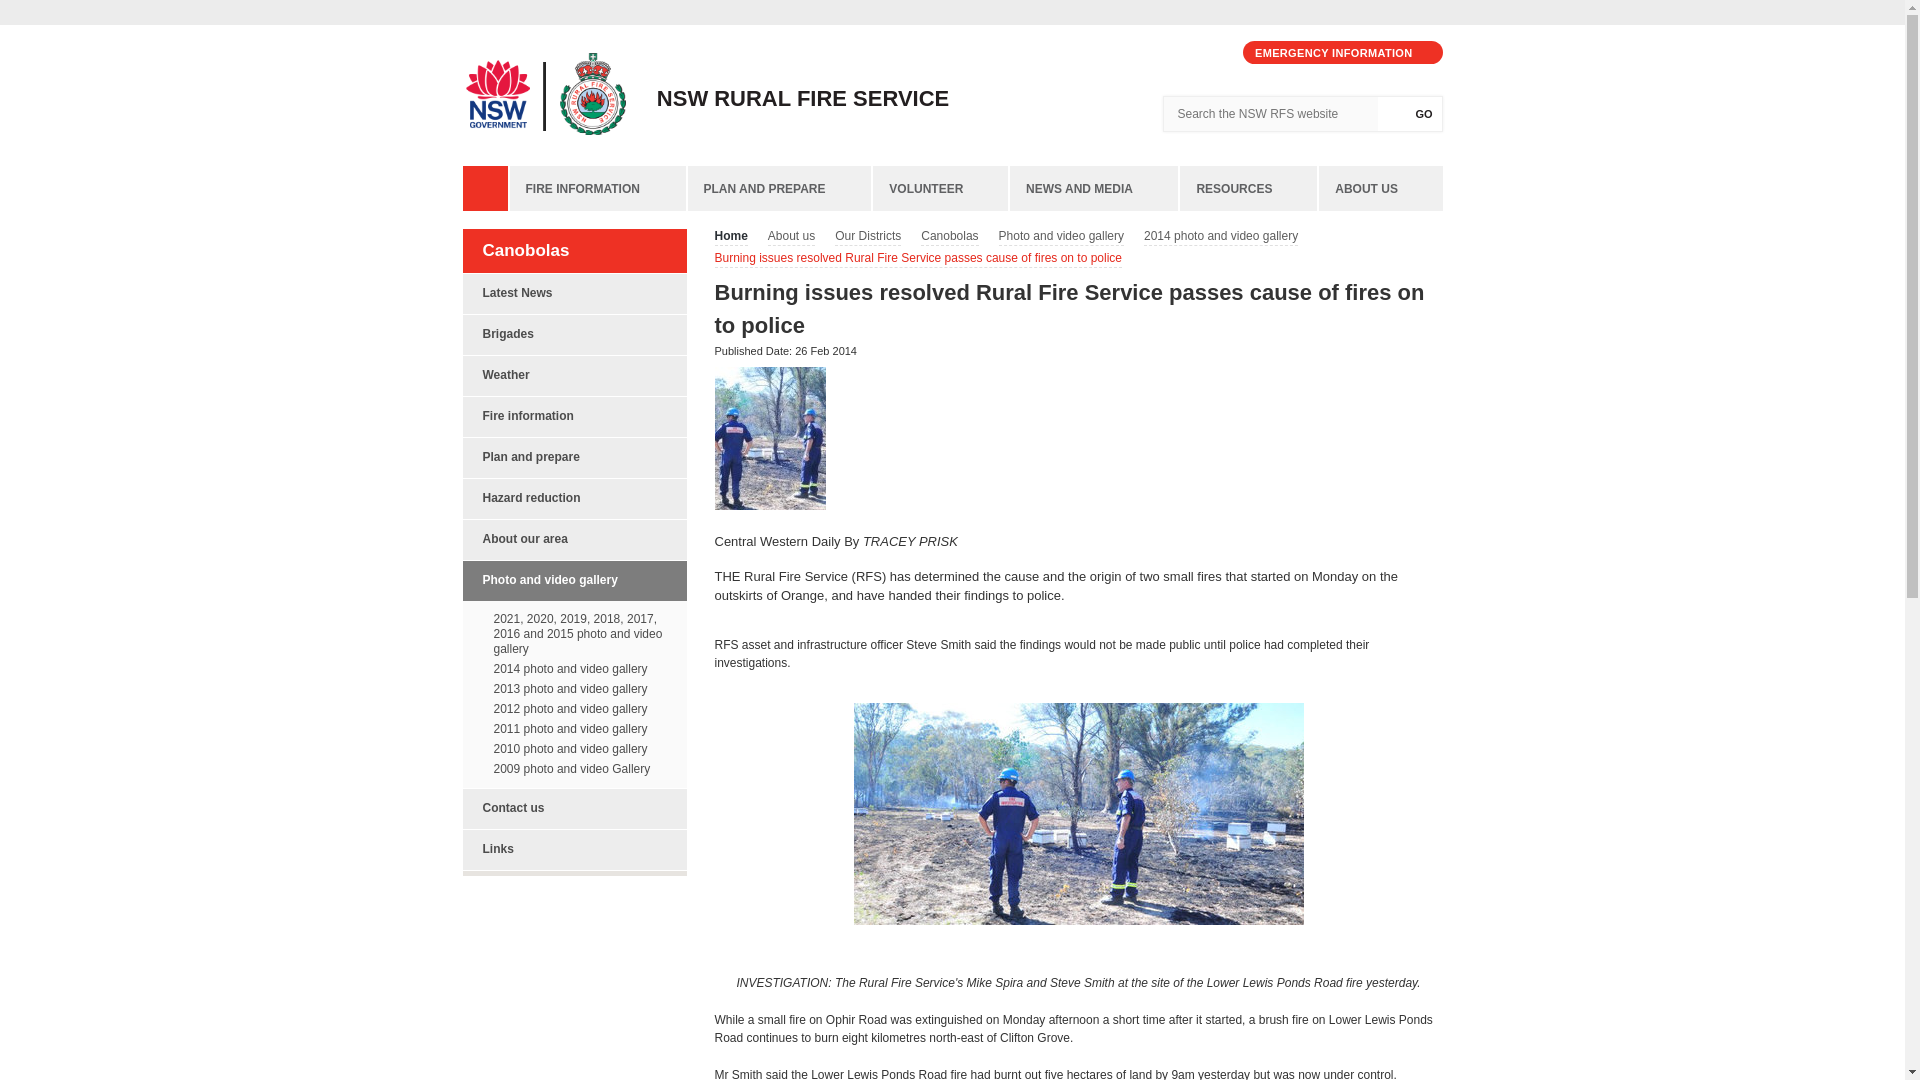  Describe the element at coordinates (19, 6) in the screenshot. I see `Header` at that location.